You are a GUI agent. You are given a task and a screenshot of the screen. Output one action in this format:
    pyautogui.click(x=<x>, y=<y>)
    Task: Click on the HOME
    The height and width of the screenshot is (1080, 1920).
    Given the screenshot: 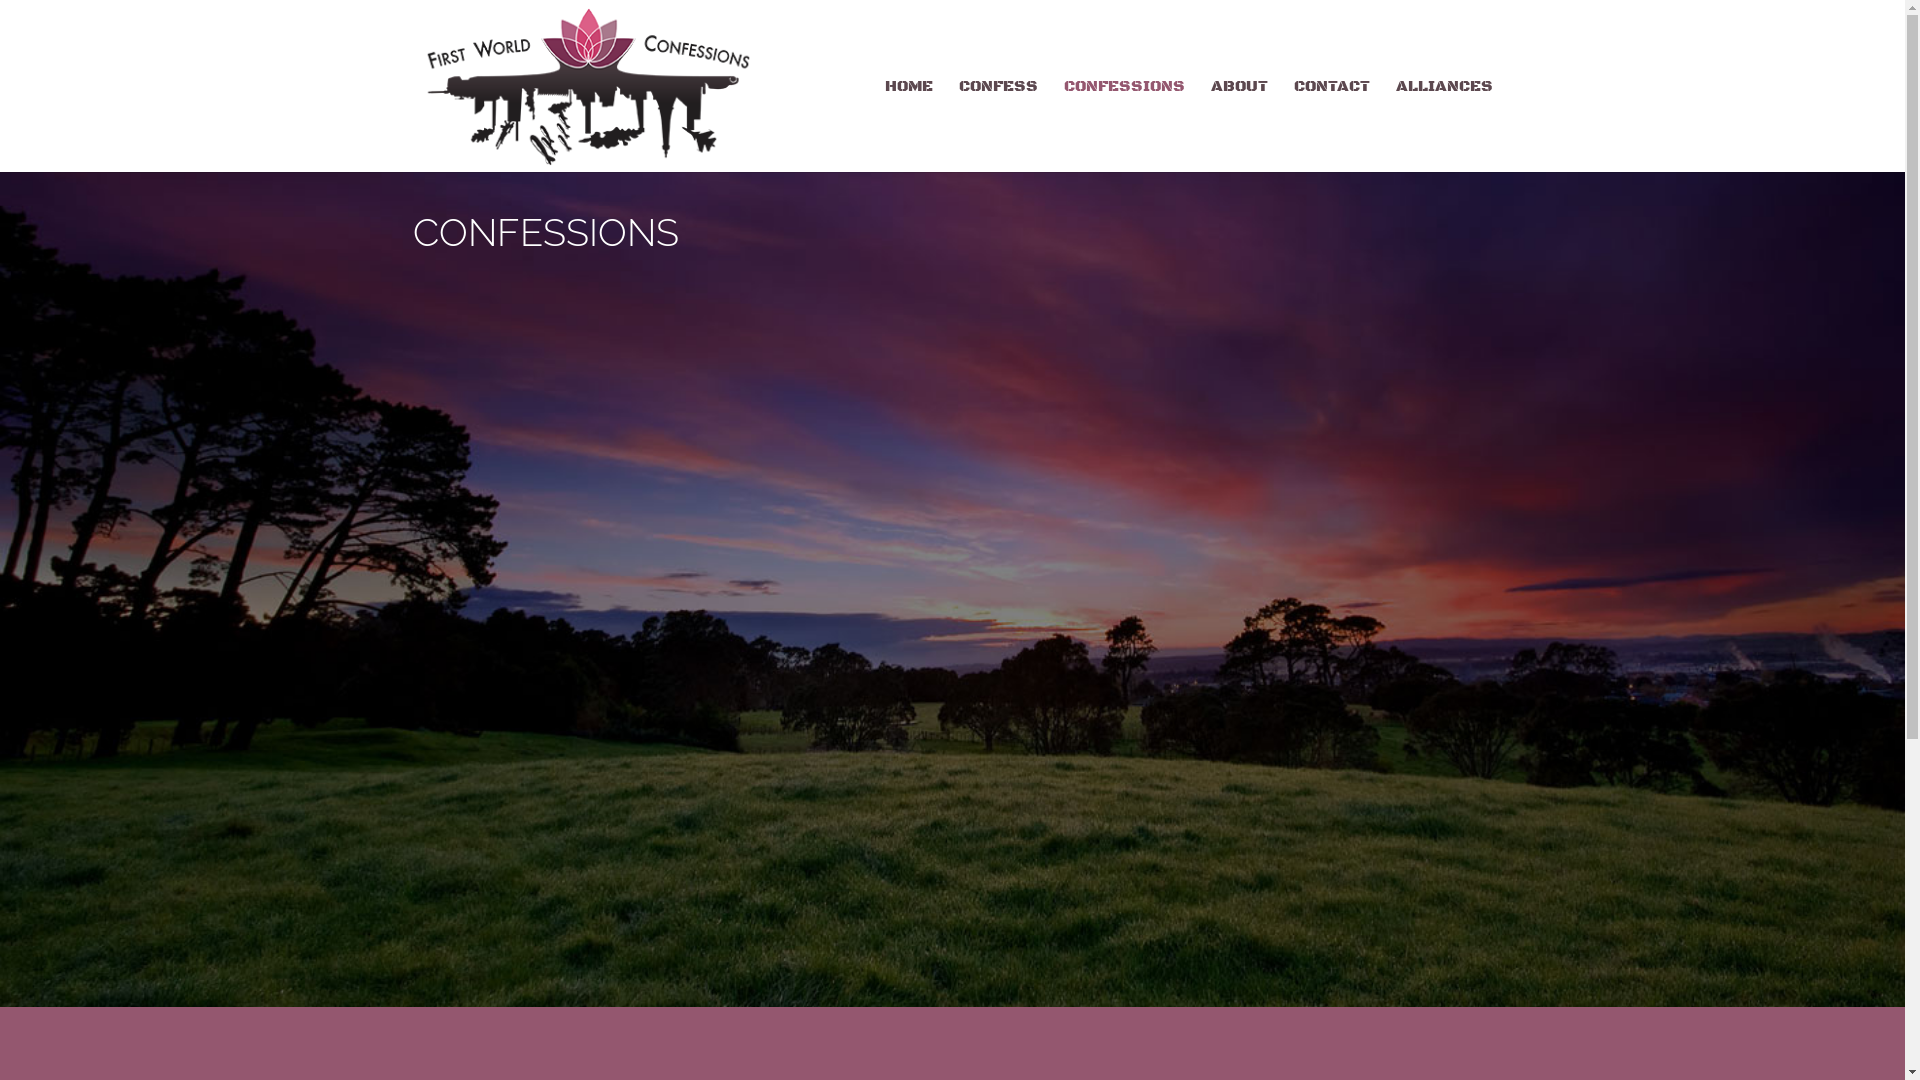 What is the action you would take?
    pyautogui.click(x=908, y=126)
    